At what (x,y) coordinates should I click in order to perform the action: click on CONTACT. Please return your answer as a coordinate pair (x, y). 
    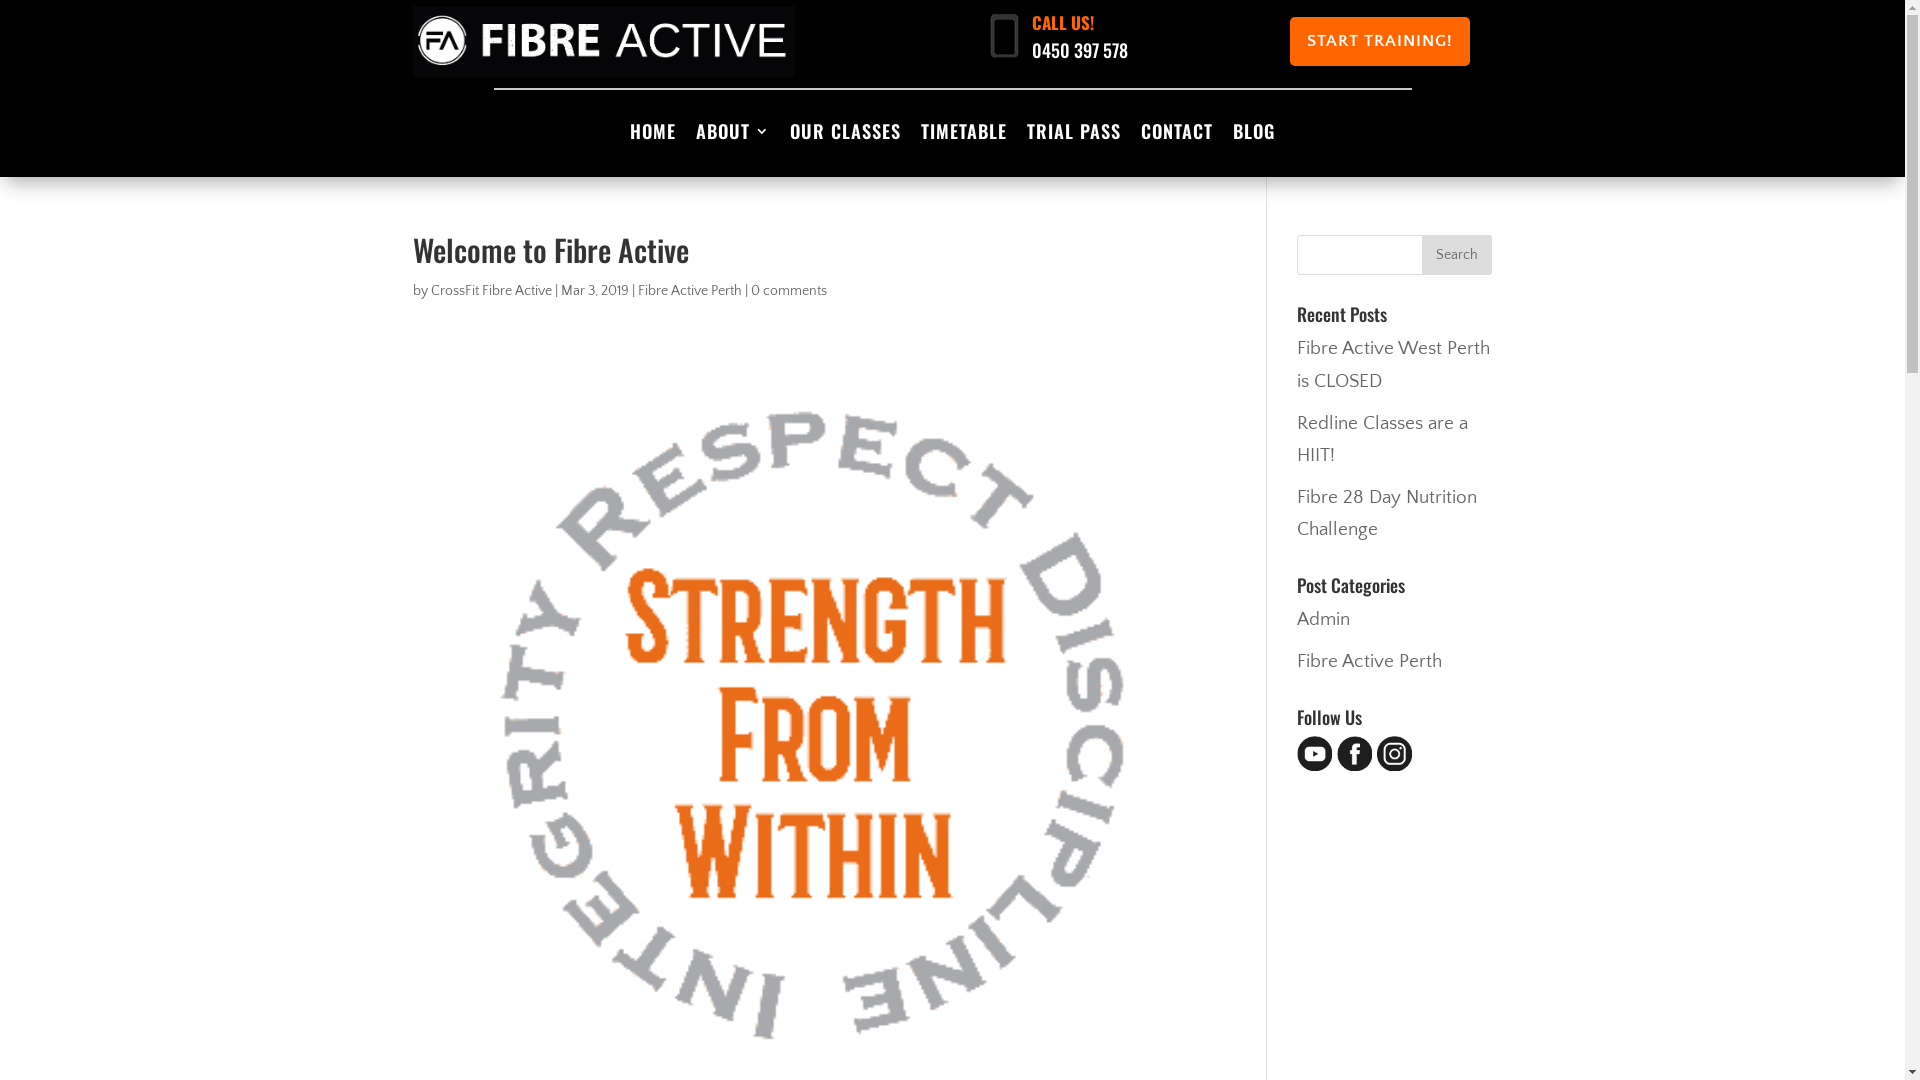
    Looking at the image, I should click on (1177, 135).